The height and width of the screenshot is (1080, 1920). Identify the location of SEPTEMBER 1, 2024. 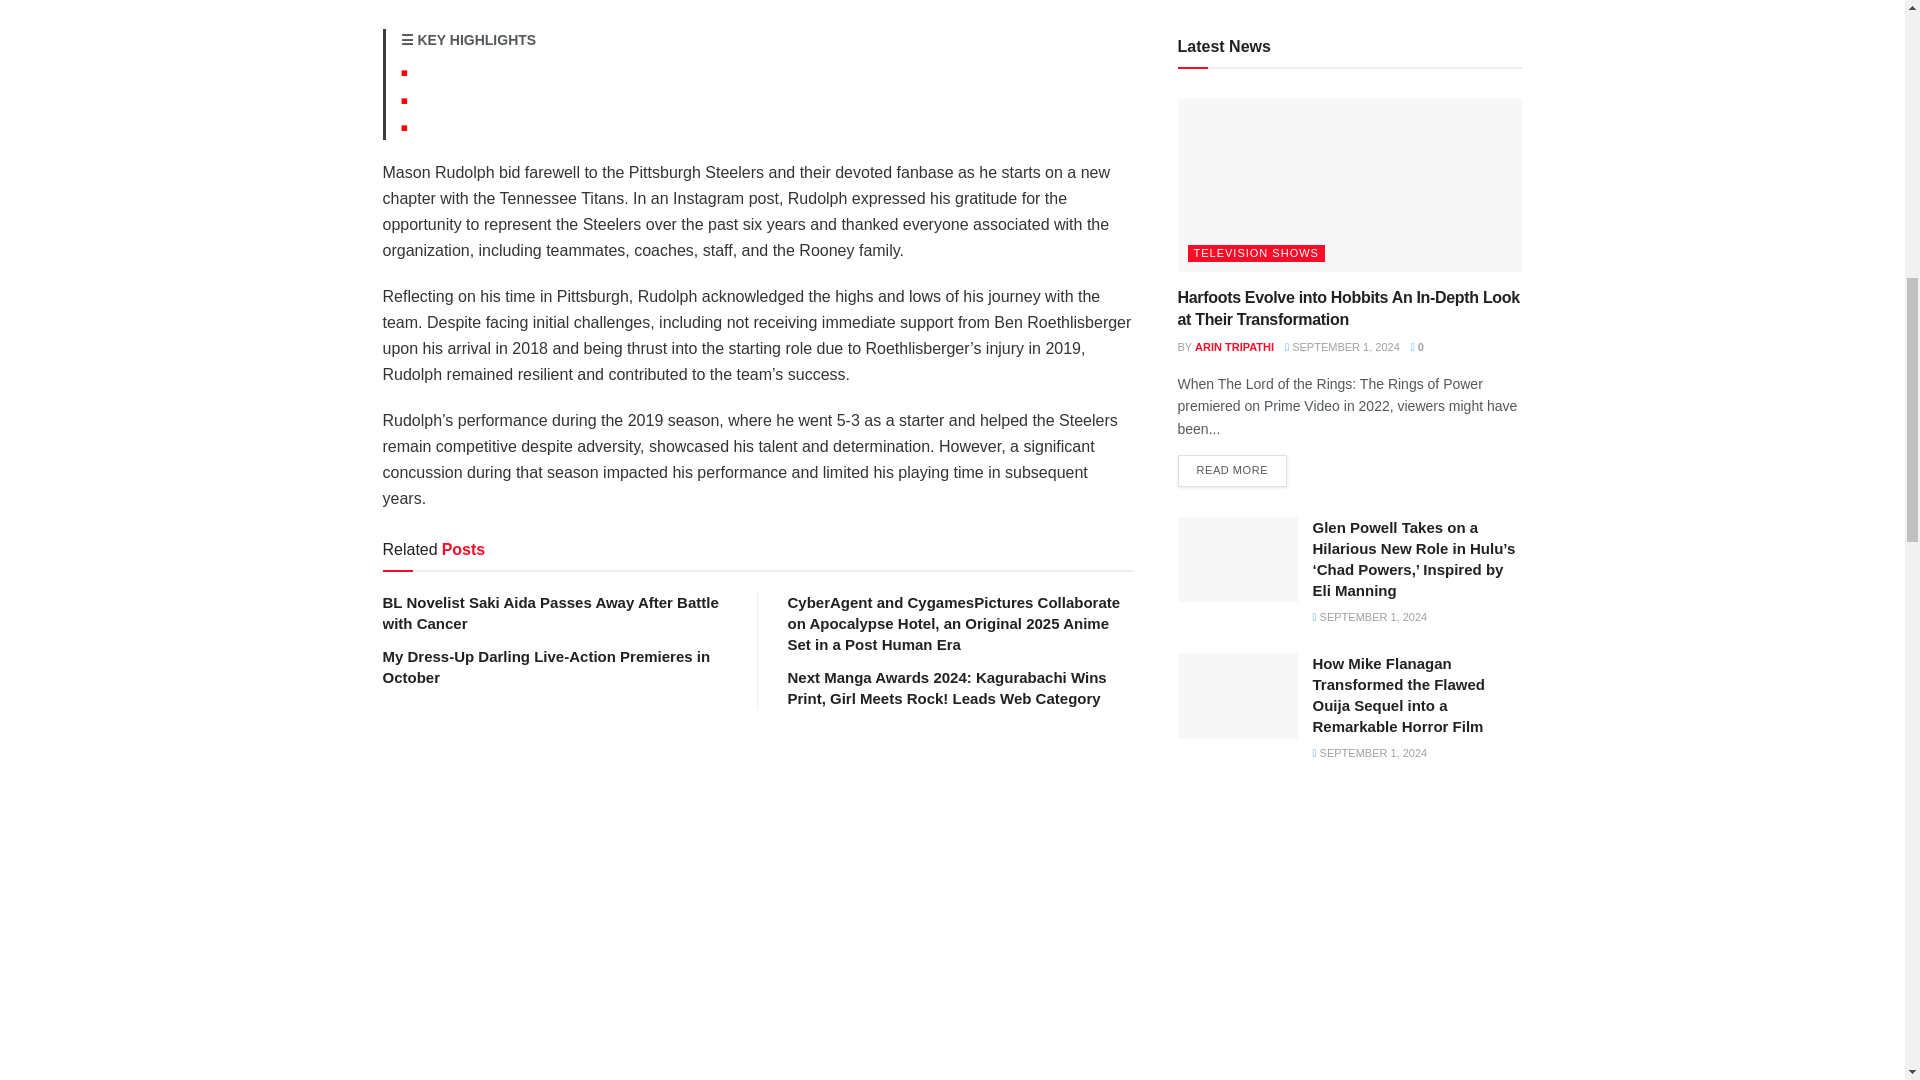
(1342, 347).